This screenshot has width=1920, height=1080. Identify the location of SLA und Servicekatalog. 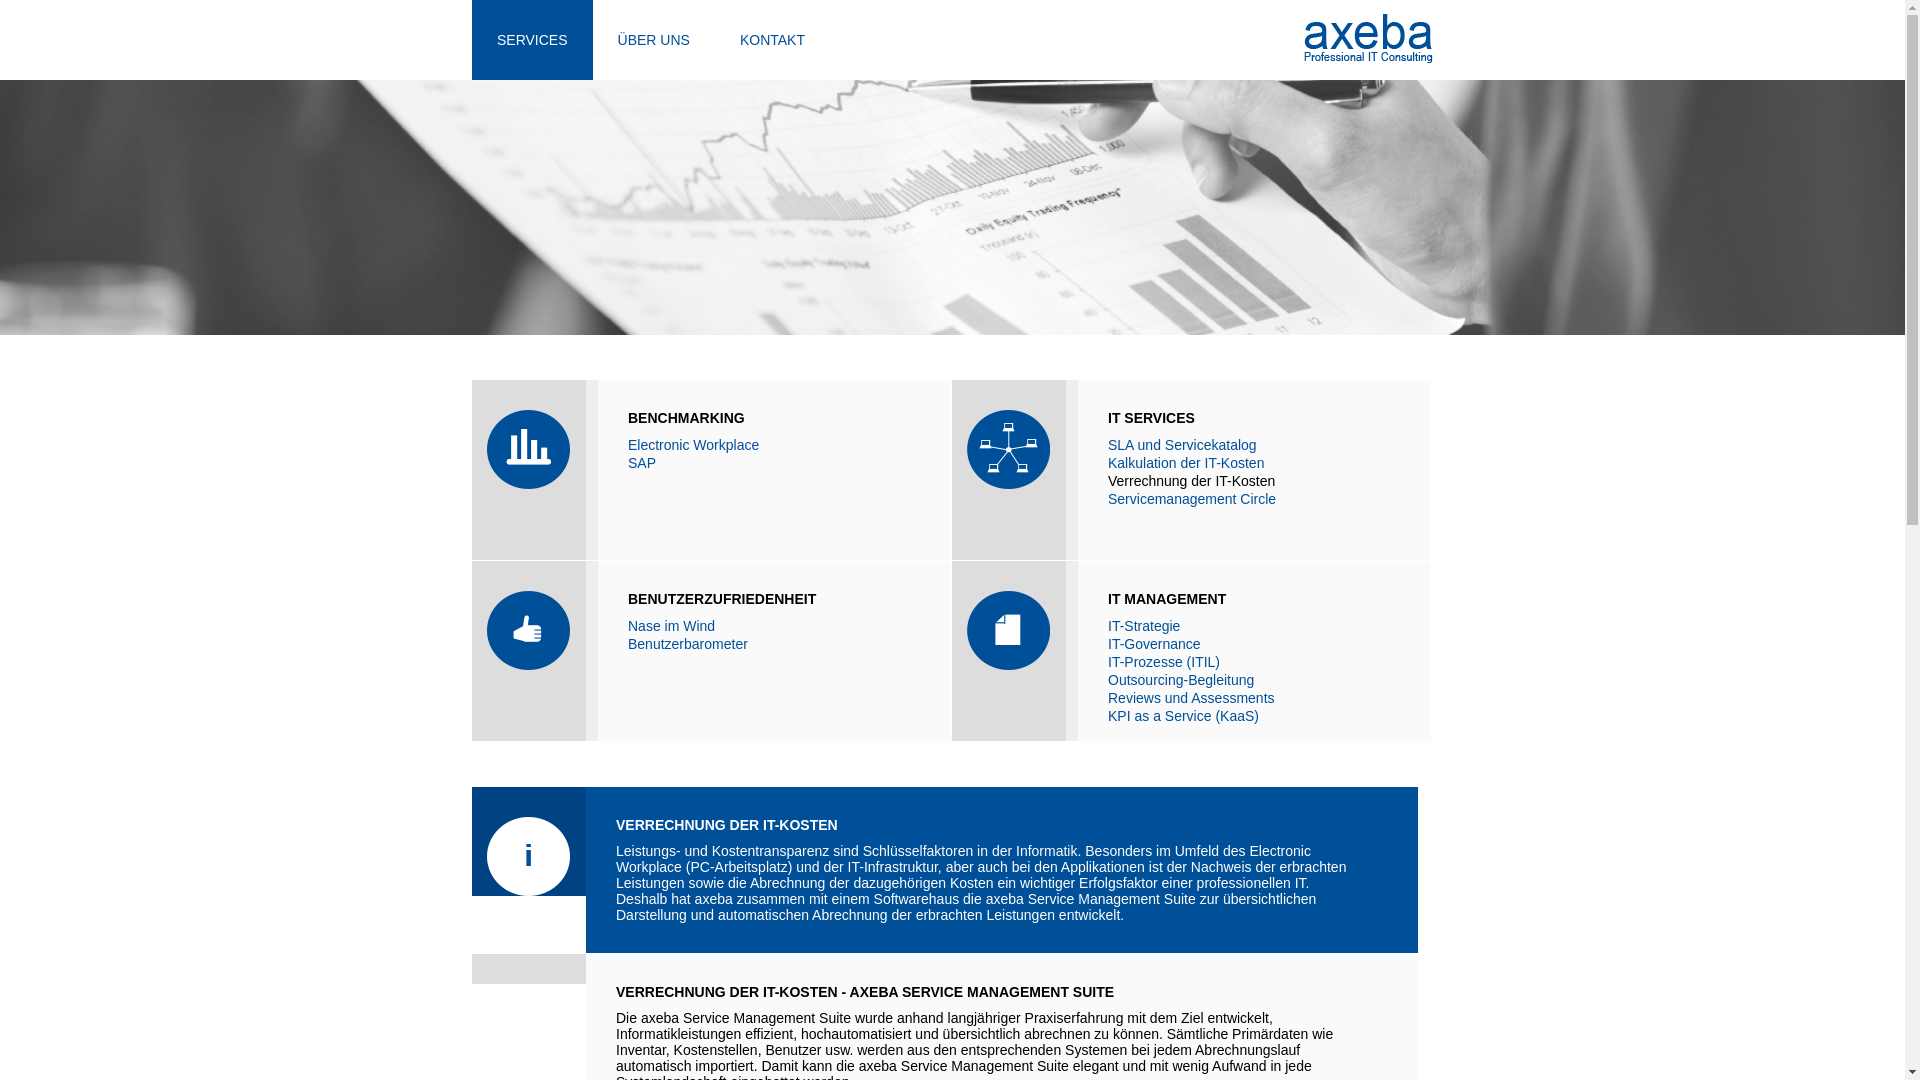
(1254, 445).